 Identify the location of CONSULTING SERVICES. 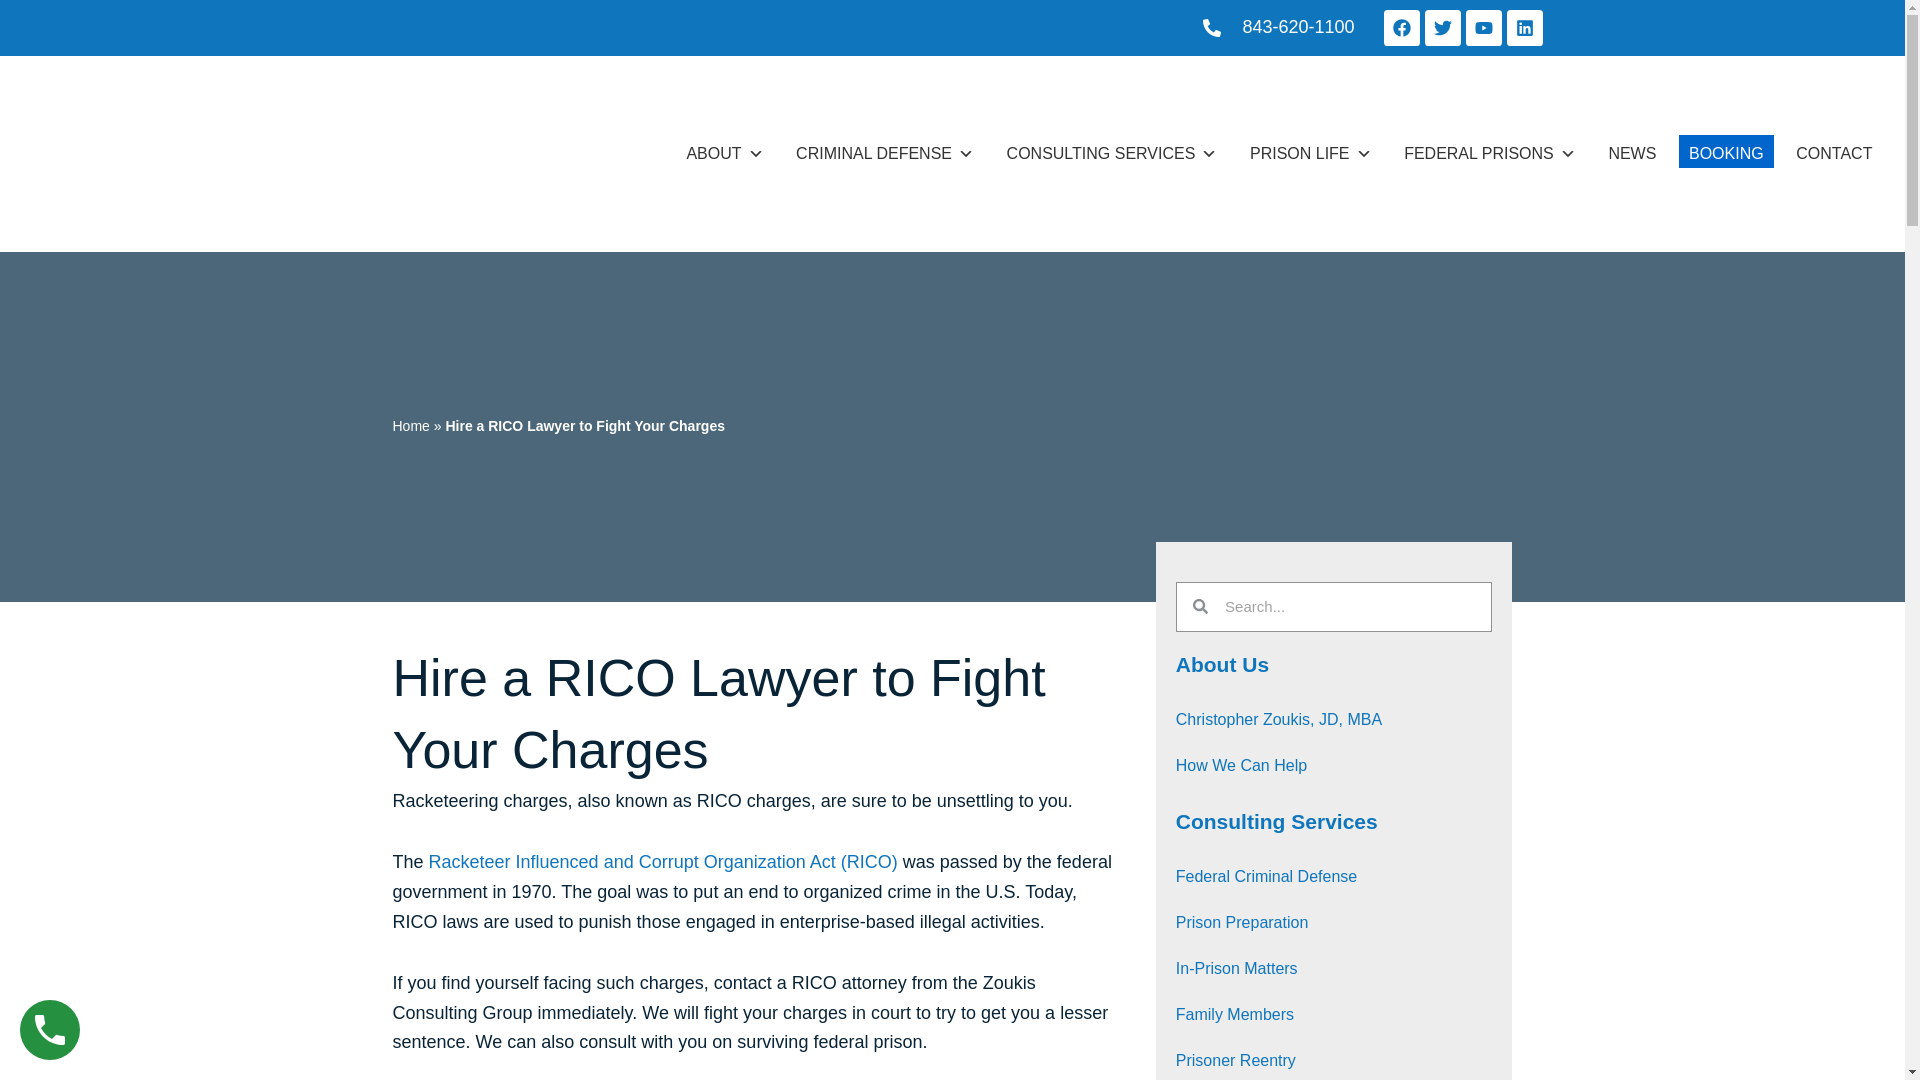
(1112, 154).